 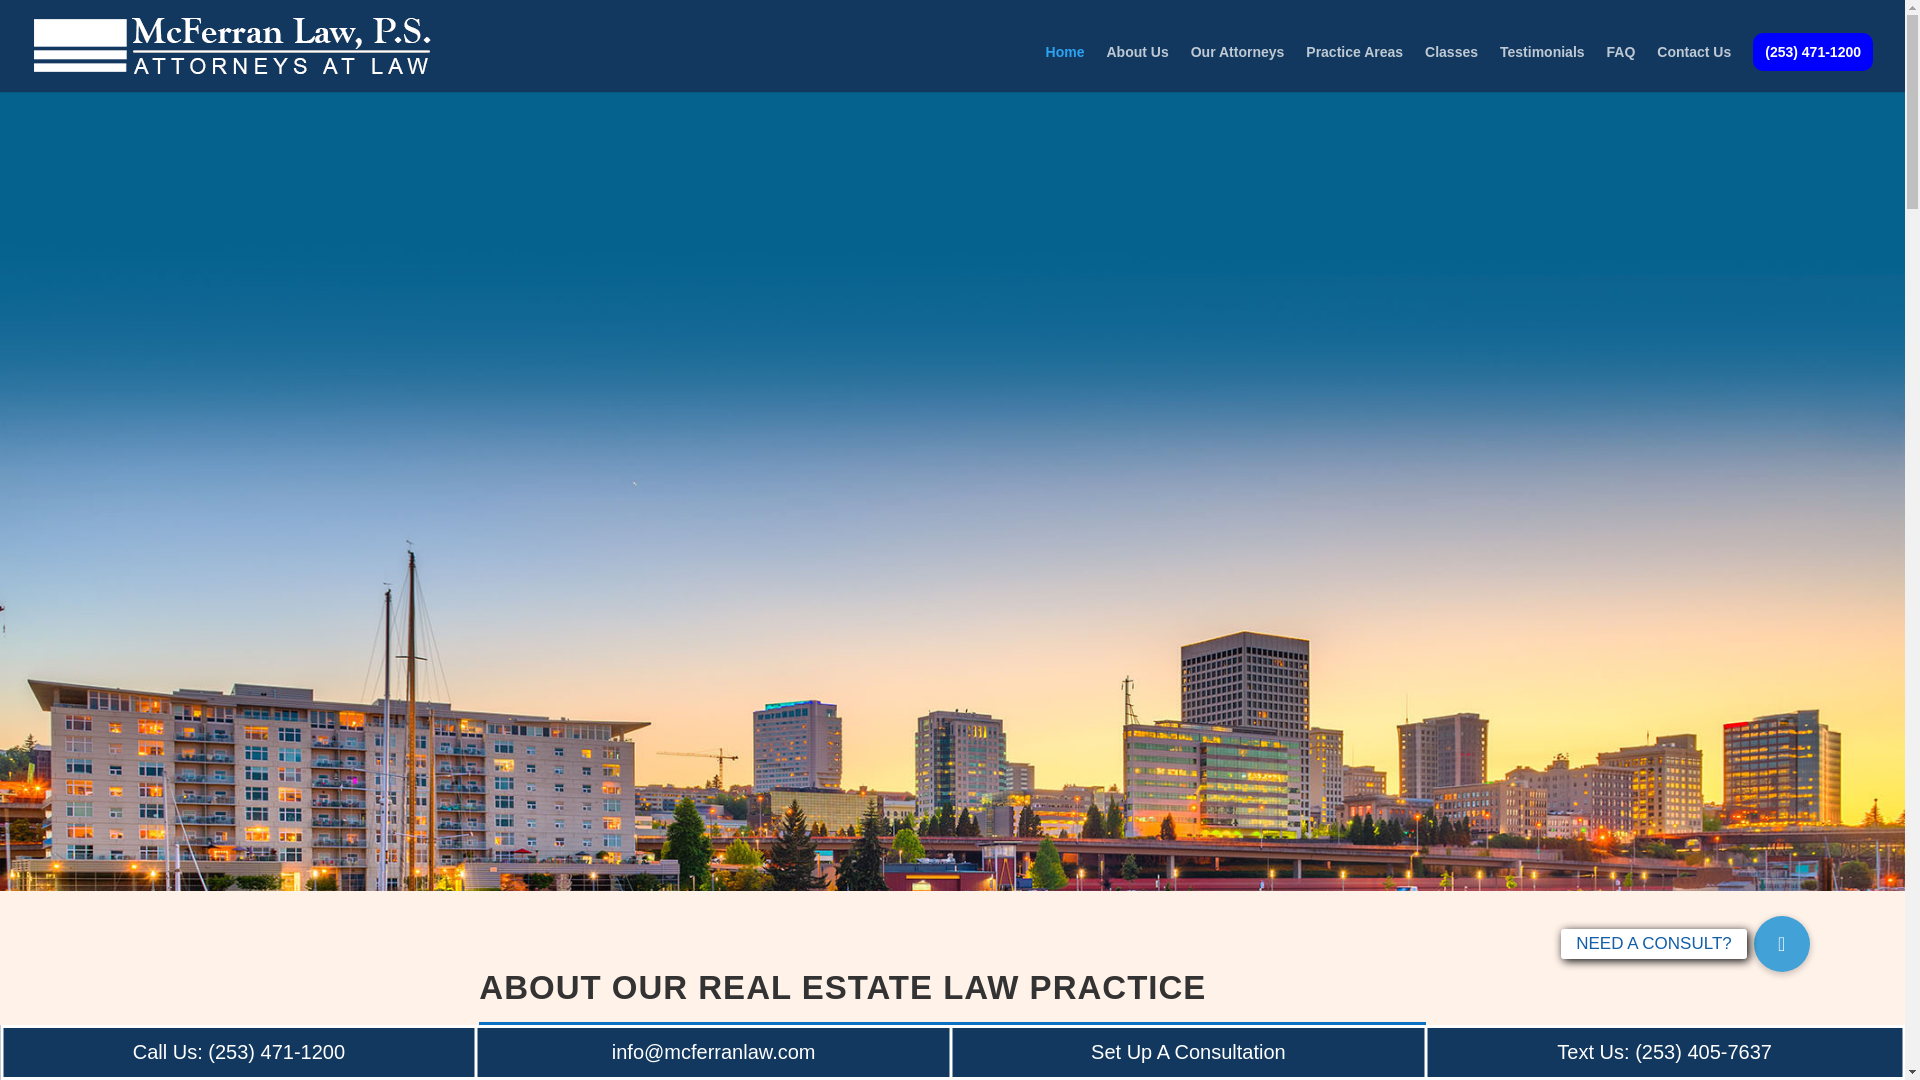 What do you see at coordinates (1237, 68) in the screenshot?
I see `Our Attorneys` at bounding box center [1237, 68].